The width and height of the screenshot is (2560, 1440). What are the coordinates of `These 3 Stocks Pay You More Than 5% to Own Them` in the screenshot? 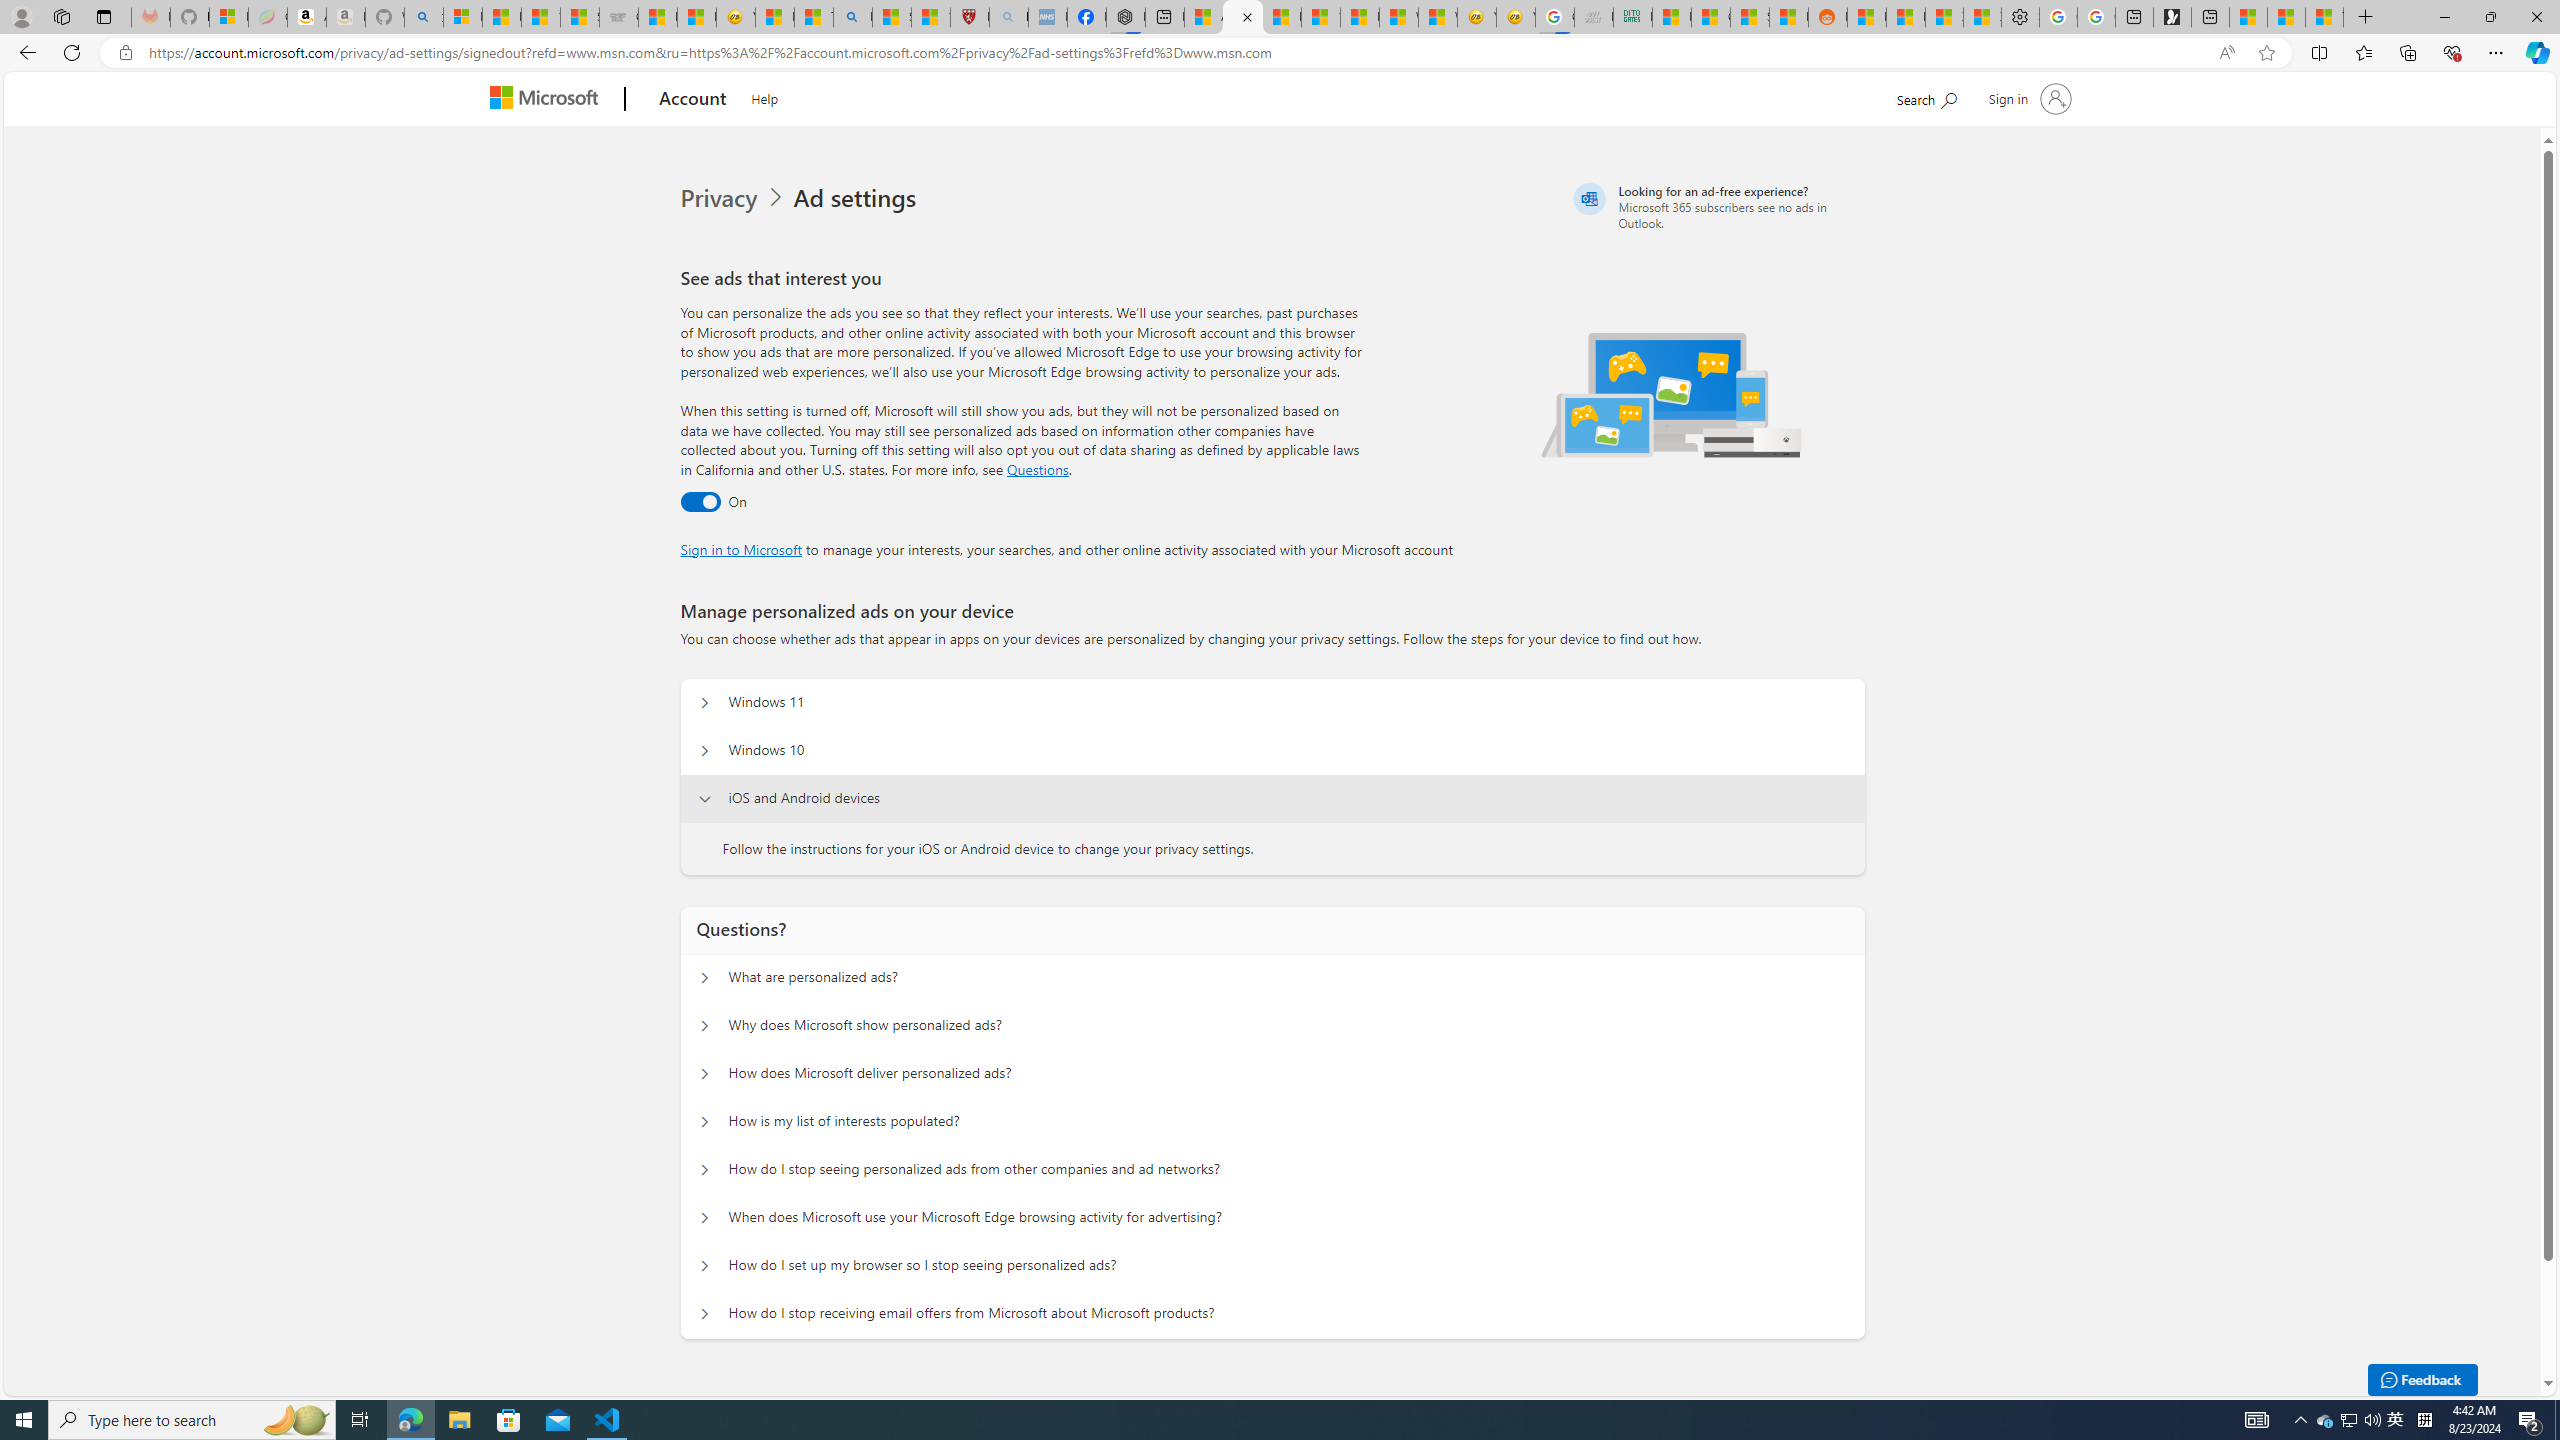 It's located at (2324, 17).